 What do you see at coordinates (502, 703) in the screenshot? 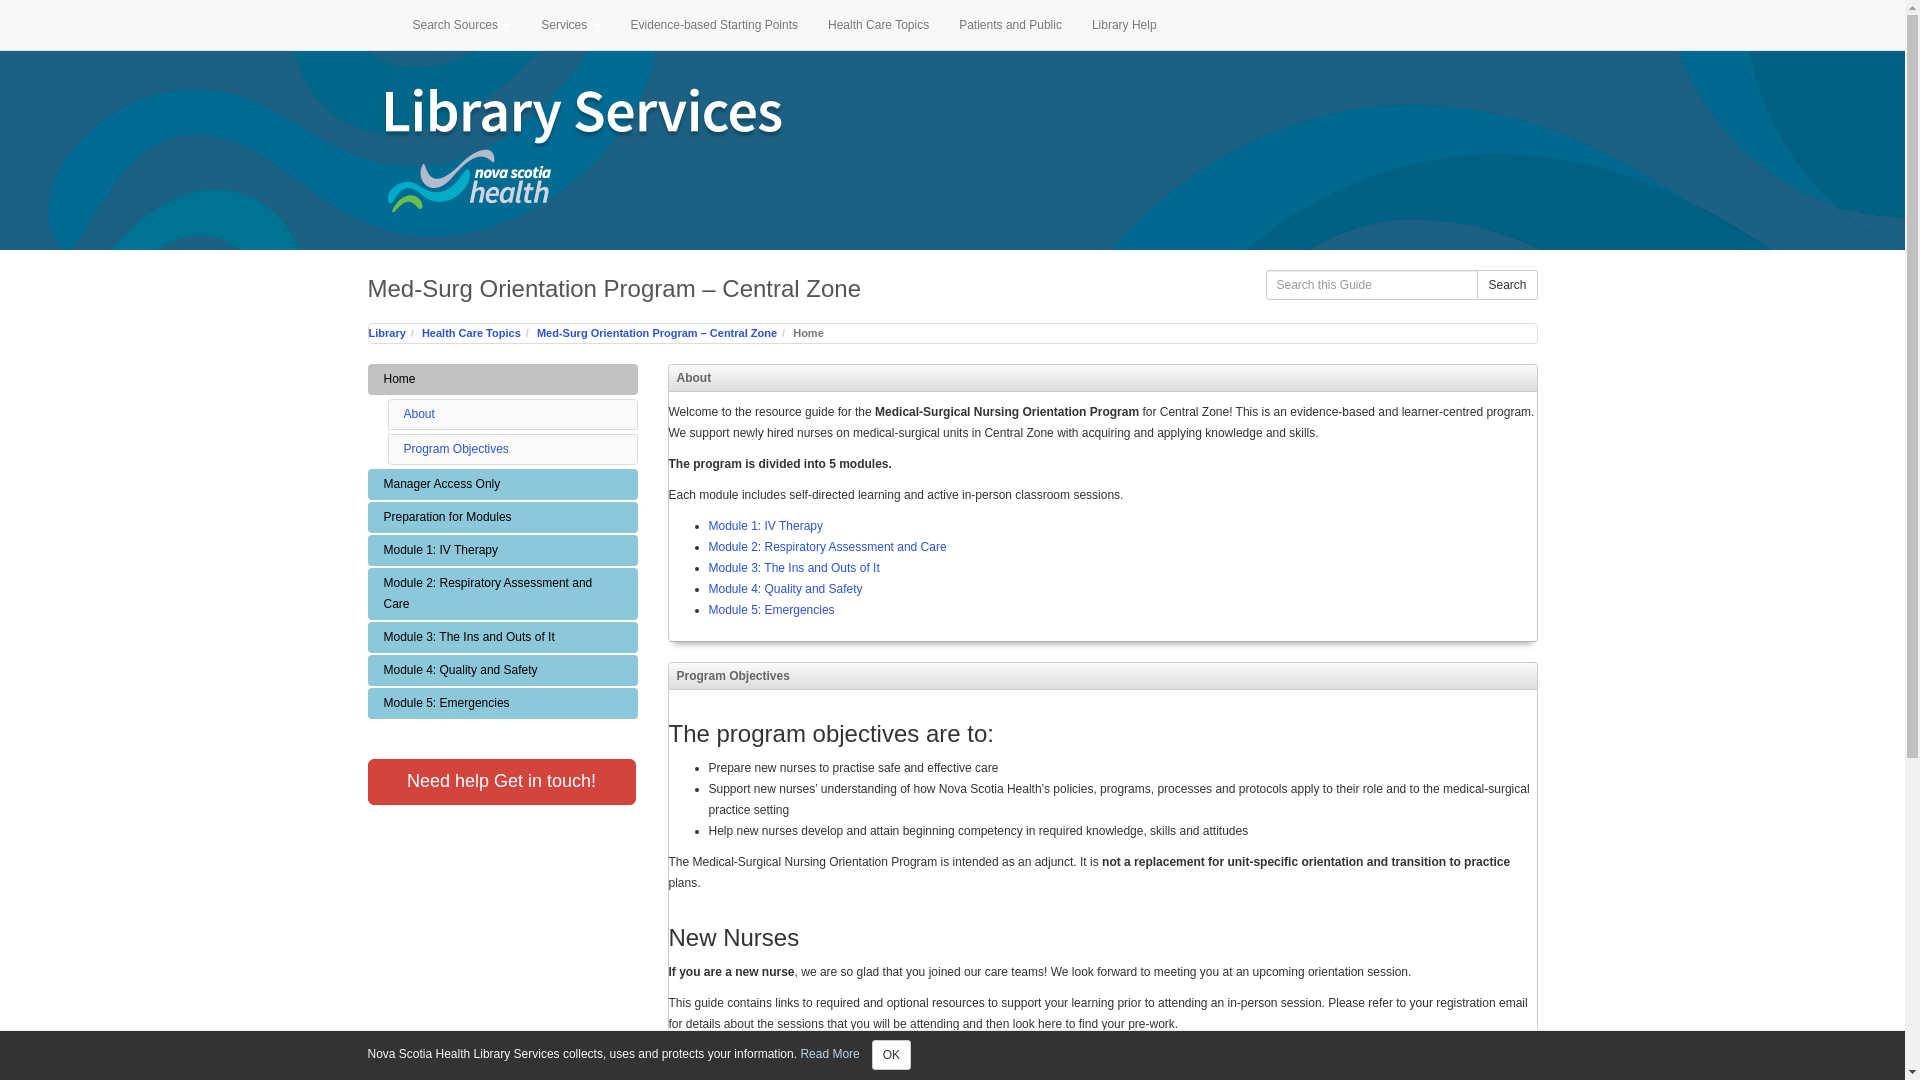
I see `Module 5: Emergencies` at bounding box center [502, 703].